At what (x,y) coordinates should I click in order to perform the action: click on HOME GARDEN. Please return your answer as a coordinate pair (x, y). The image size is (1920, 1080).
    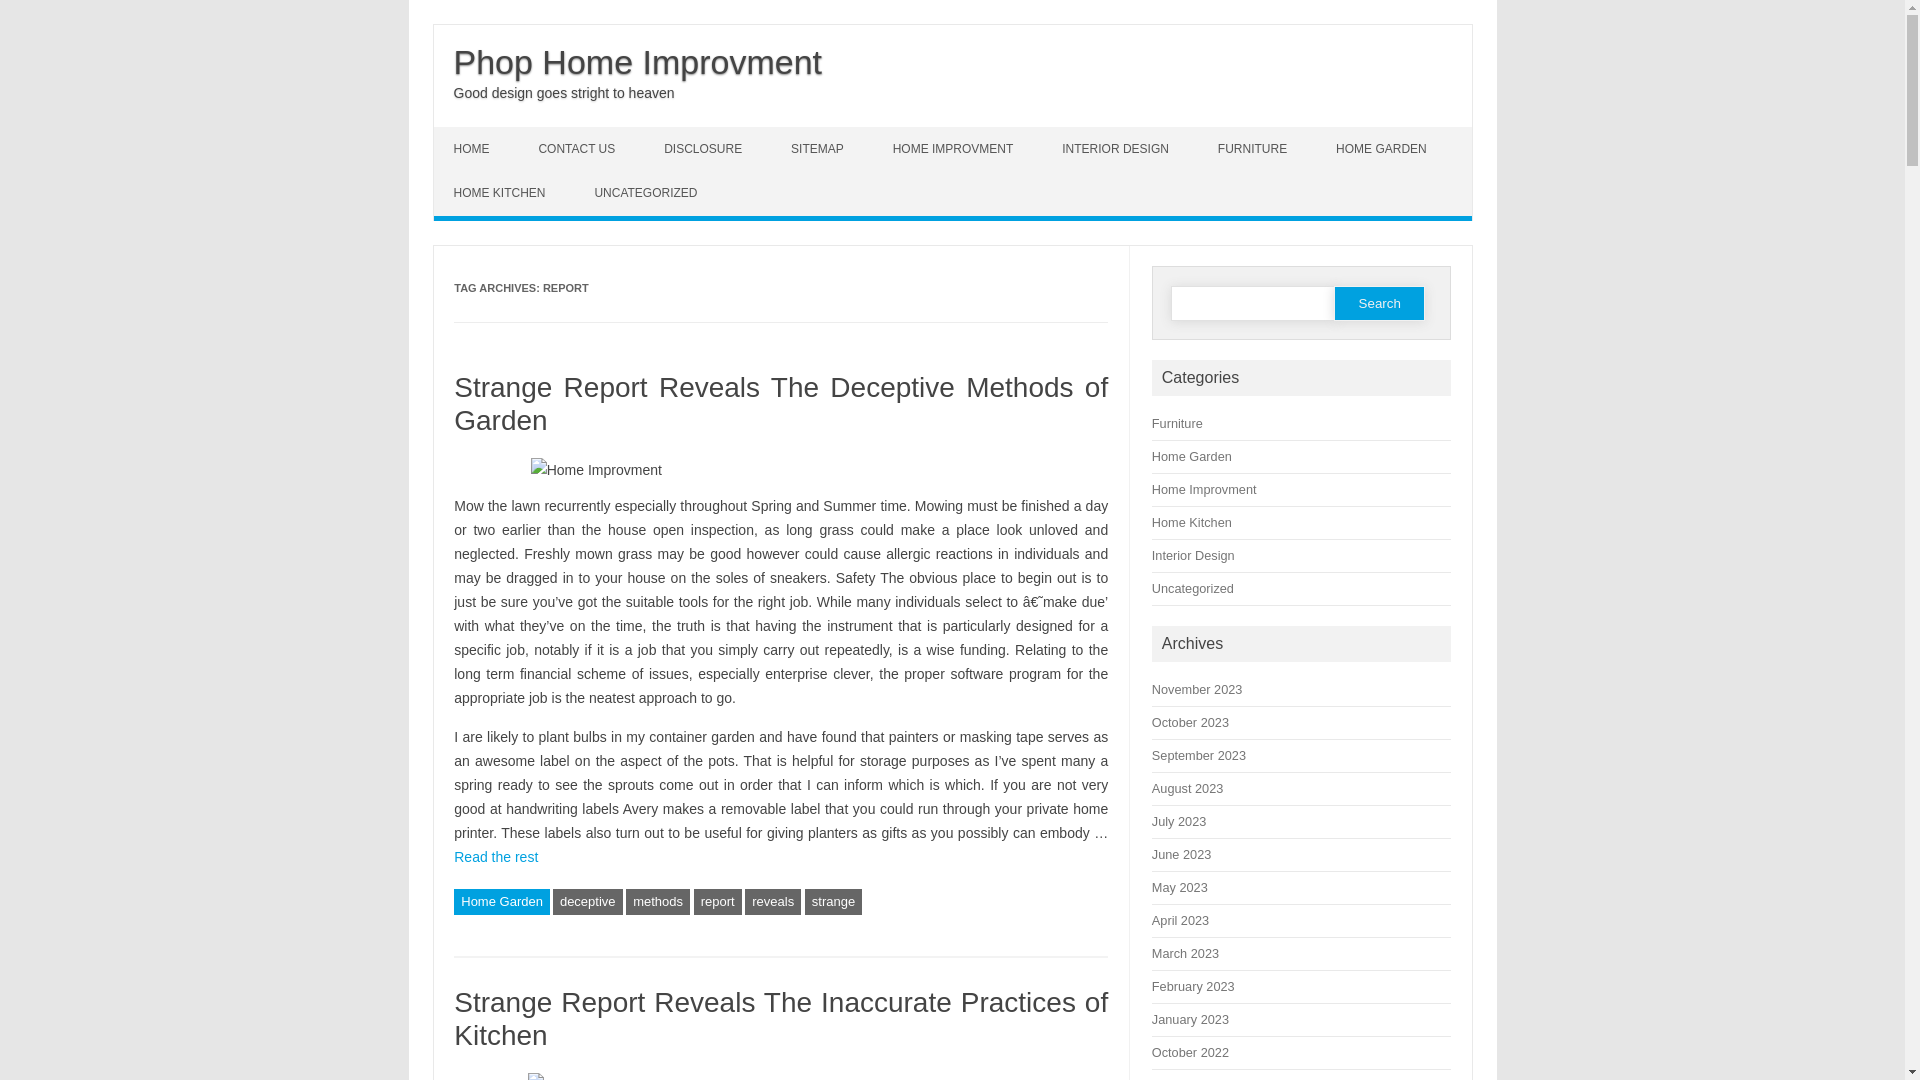
    Looking at the image, I should click on (1384, 149).